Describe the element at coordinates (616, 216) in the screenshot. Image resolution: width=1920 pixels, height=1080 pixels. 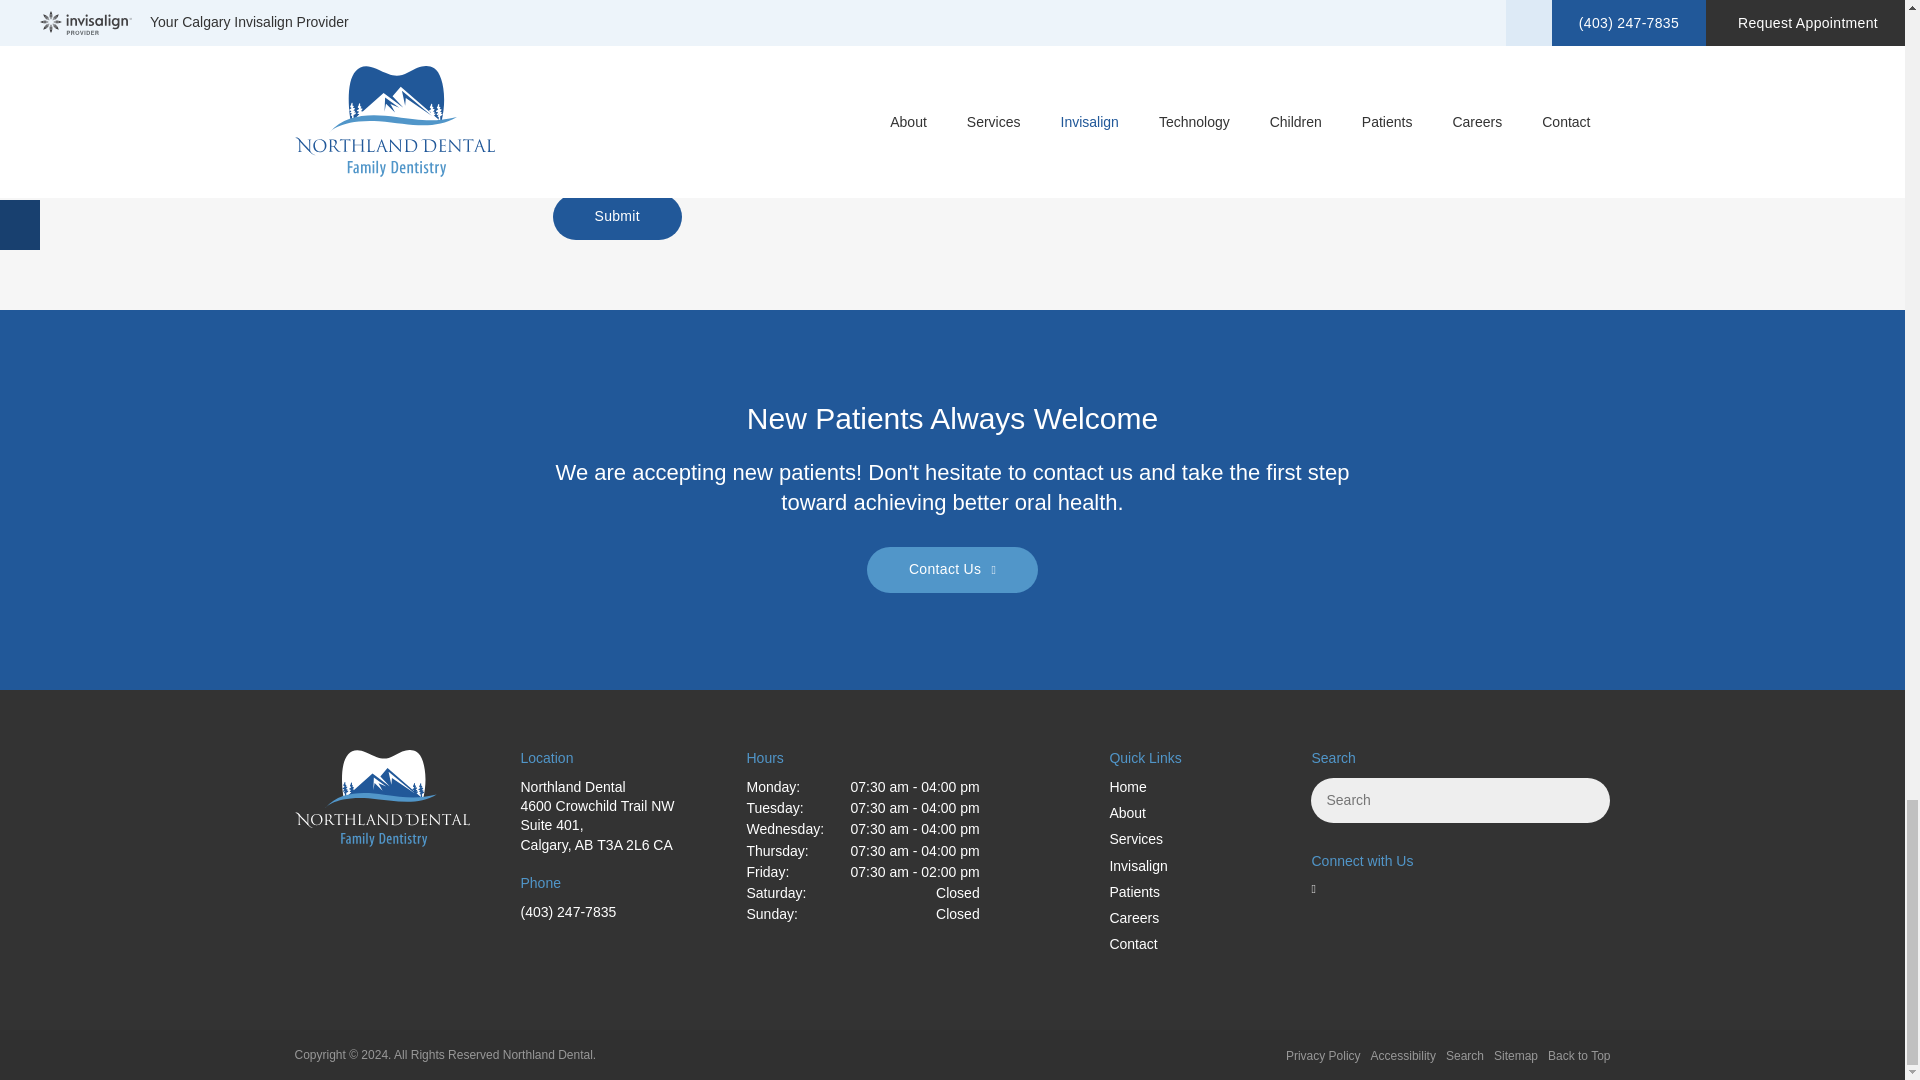
I see `Submit` at that location.